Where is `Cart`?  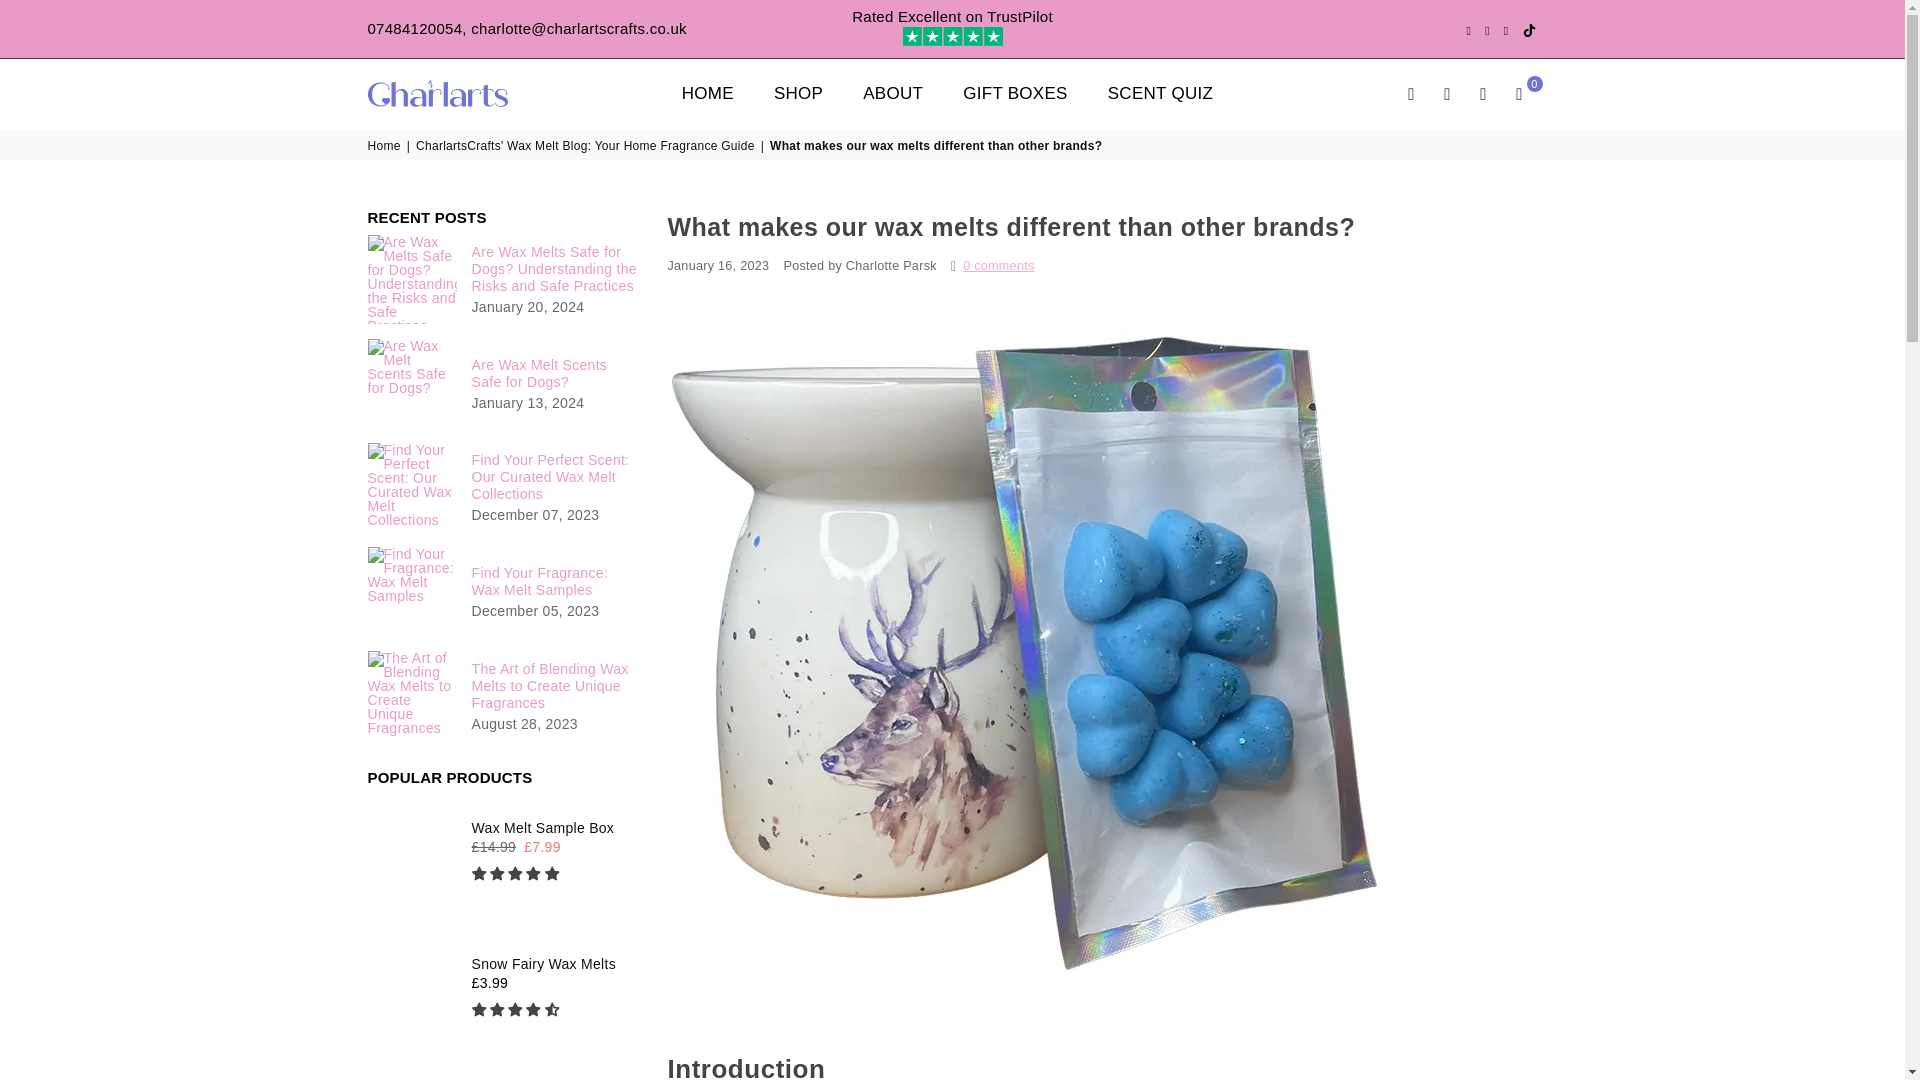 Cart is located at coordinates (1519, 94).